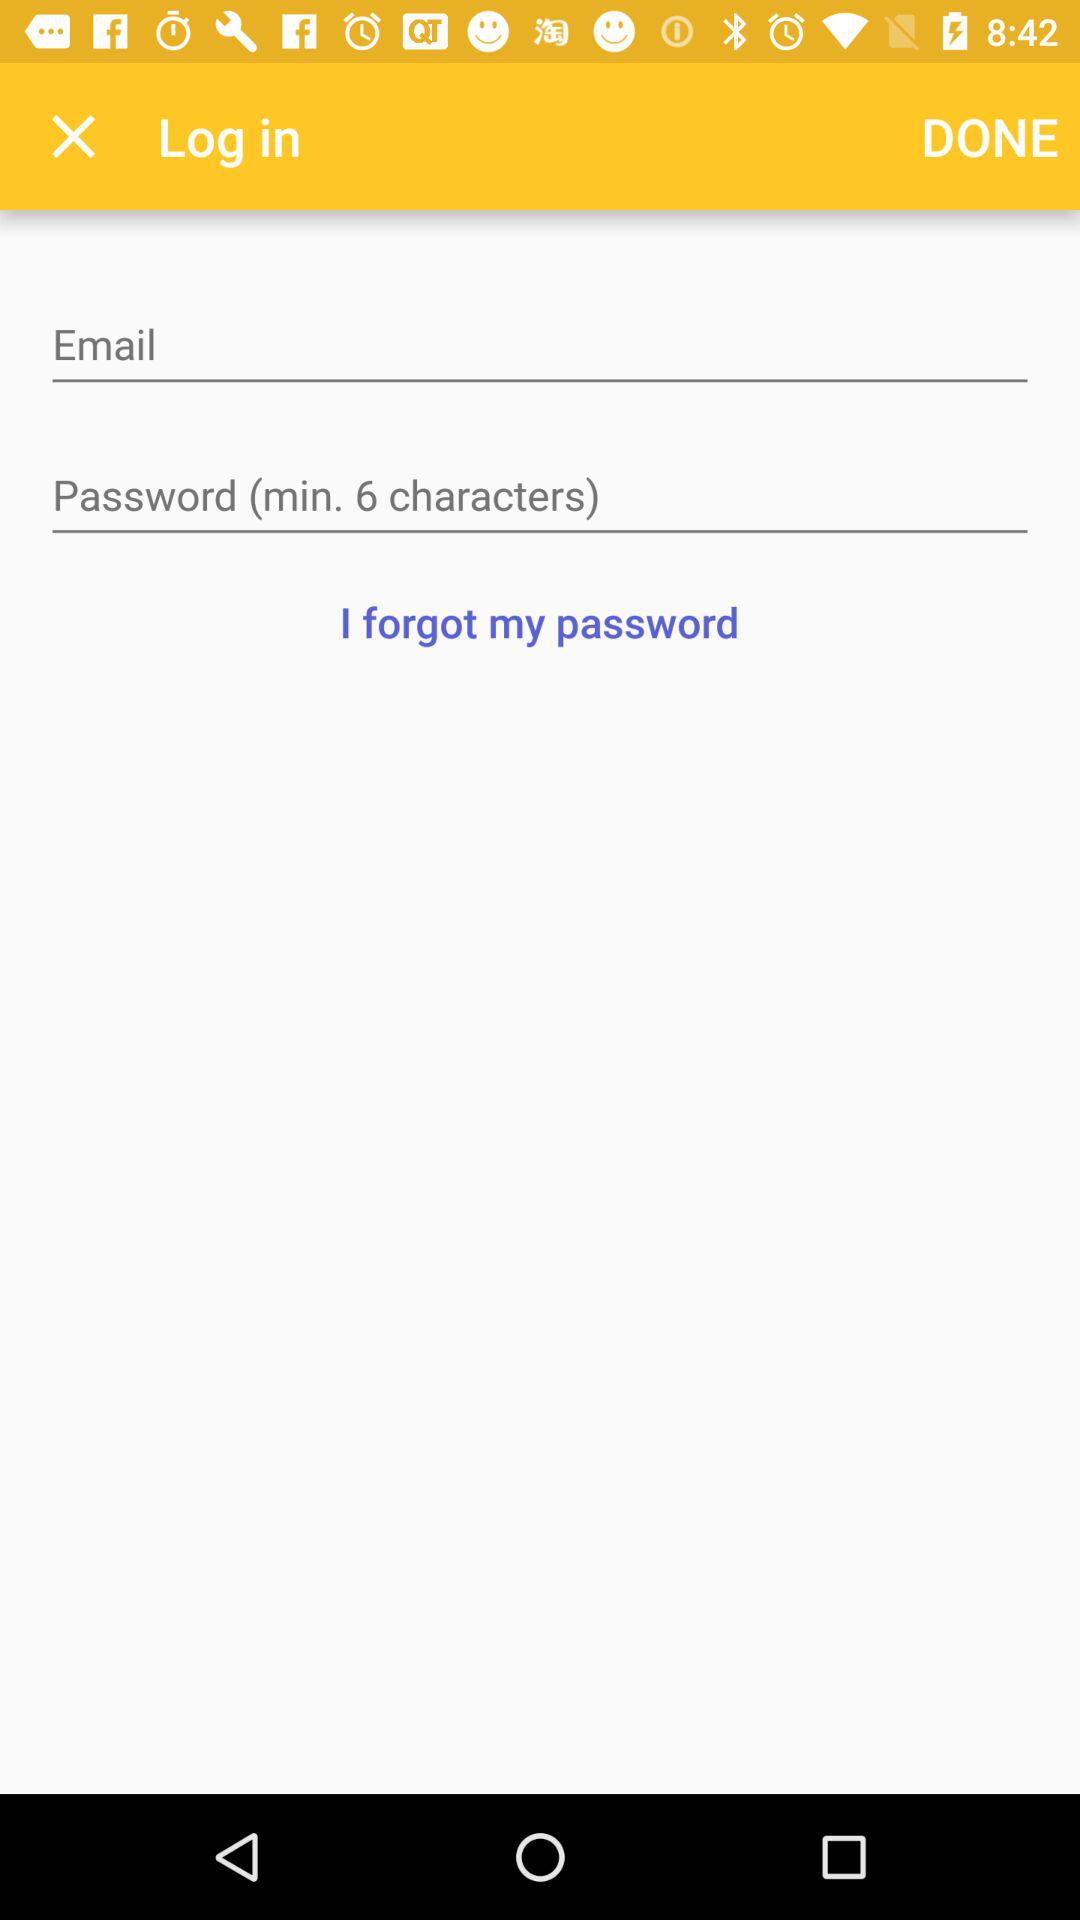  What do you see at coordinates (990, 136) in the screenshot?
I see `launch the item at the top right corner` at bounding box center [990, 136].